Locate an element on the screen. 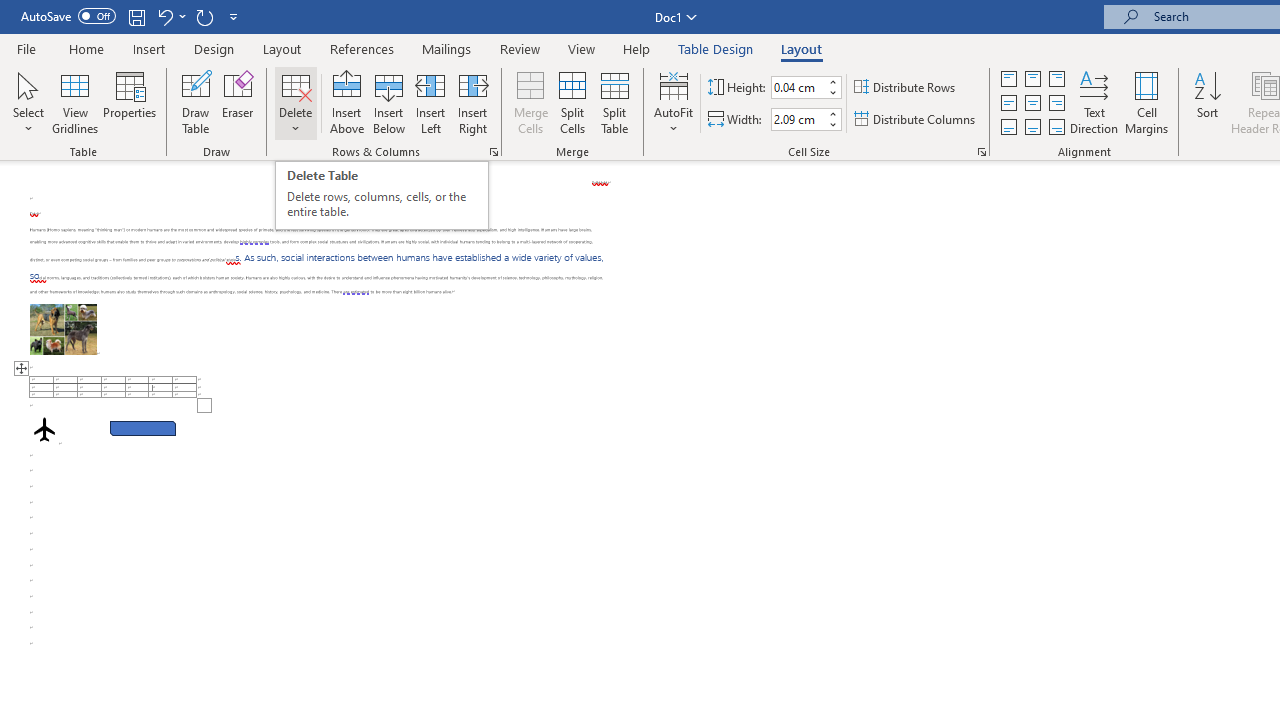 The height and width of the screenshot is (720, 1280). Table Row Height is located at coordinates (798, 87).